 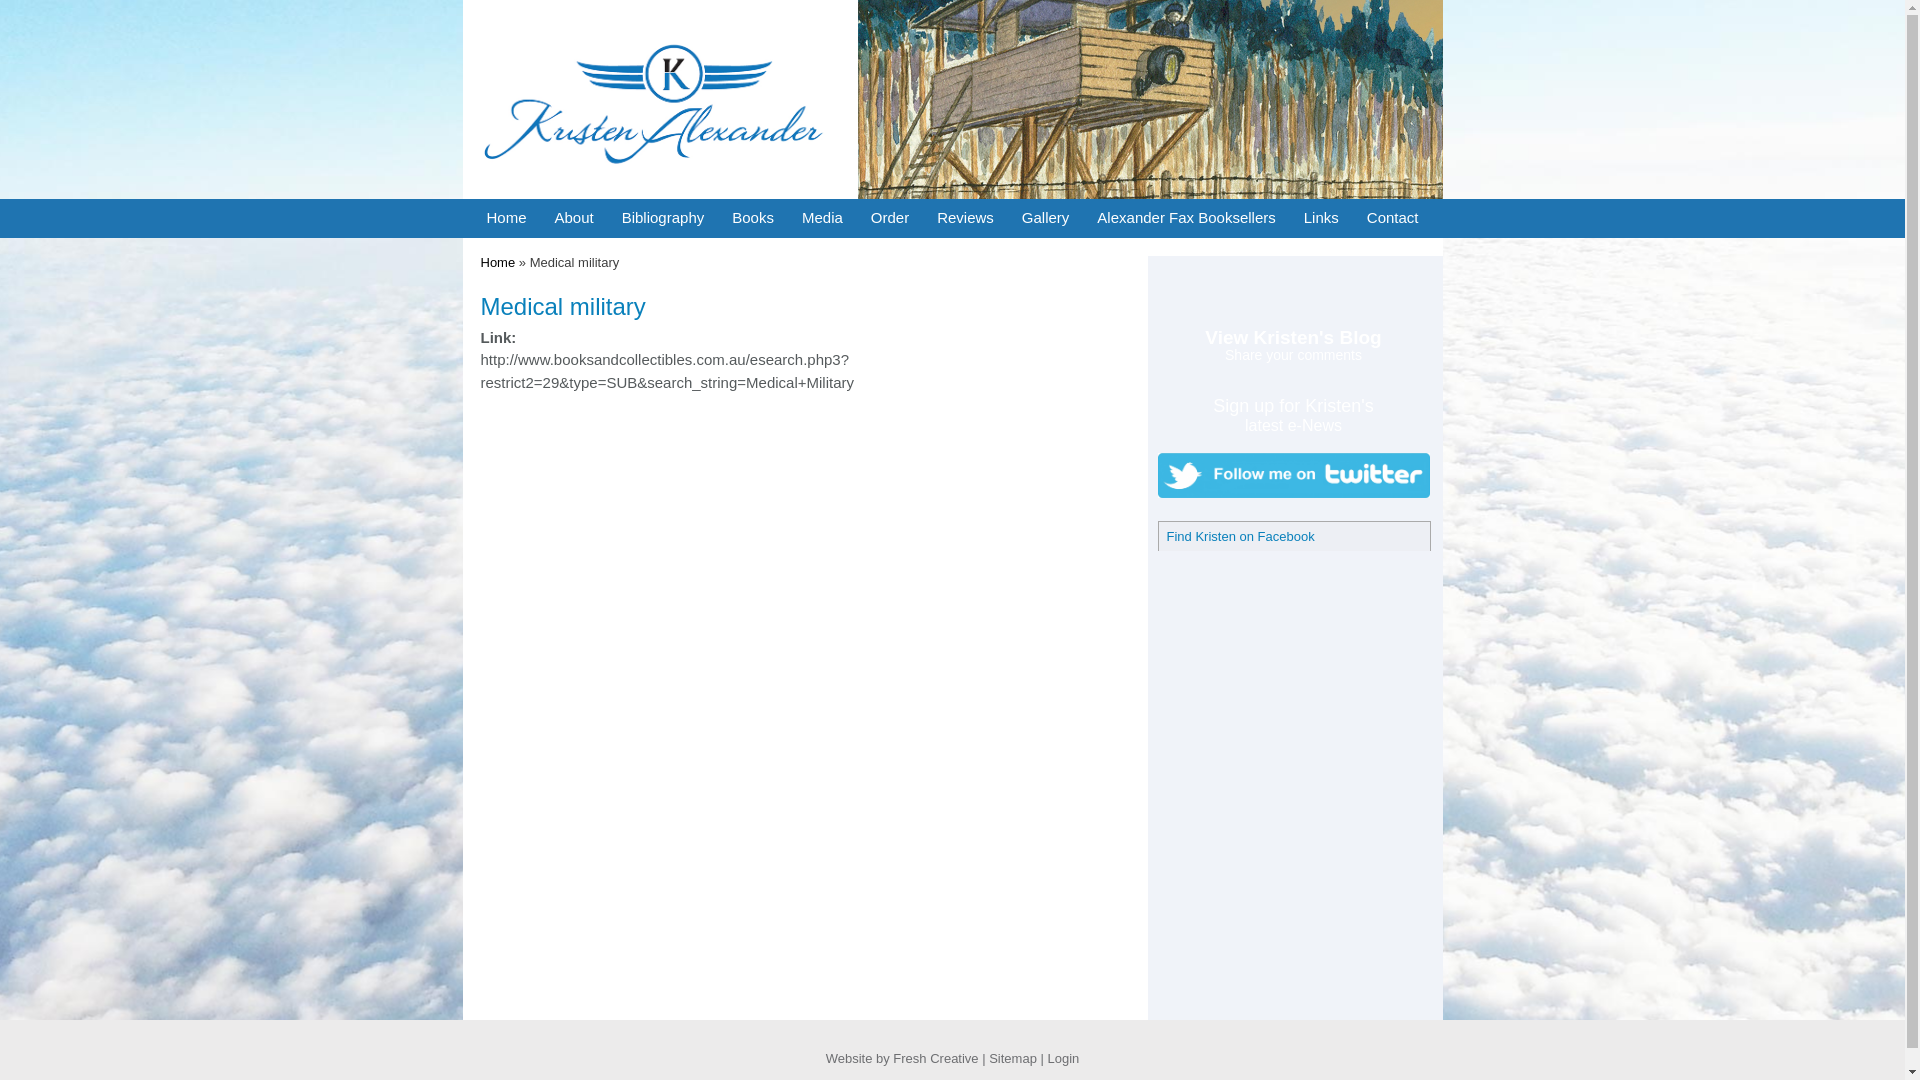 What do you see at coordinates (1186, 218) in the screenshot?
I see `Alexander Fax Booksellers` at bounding box center [1186, 218].